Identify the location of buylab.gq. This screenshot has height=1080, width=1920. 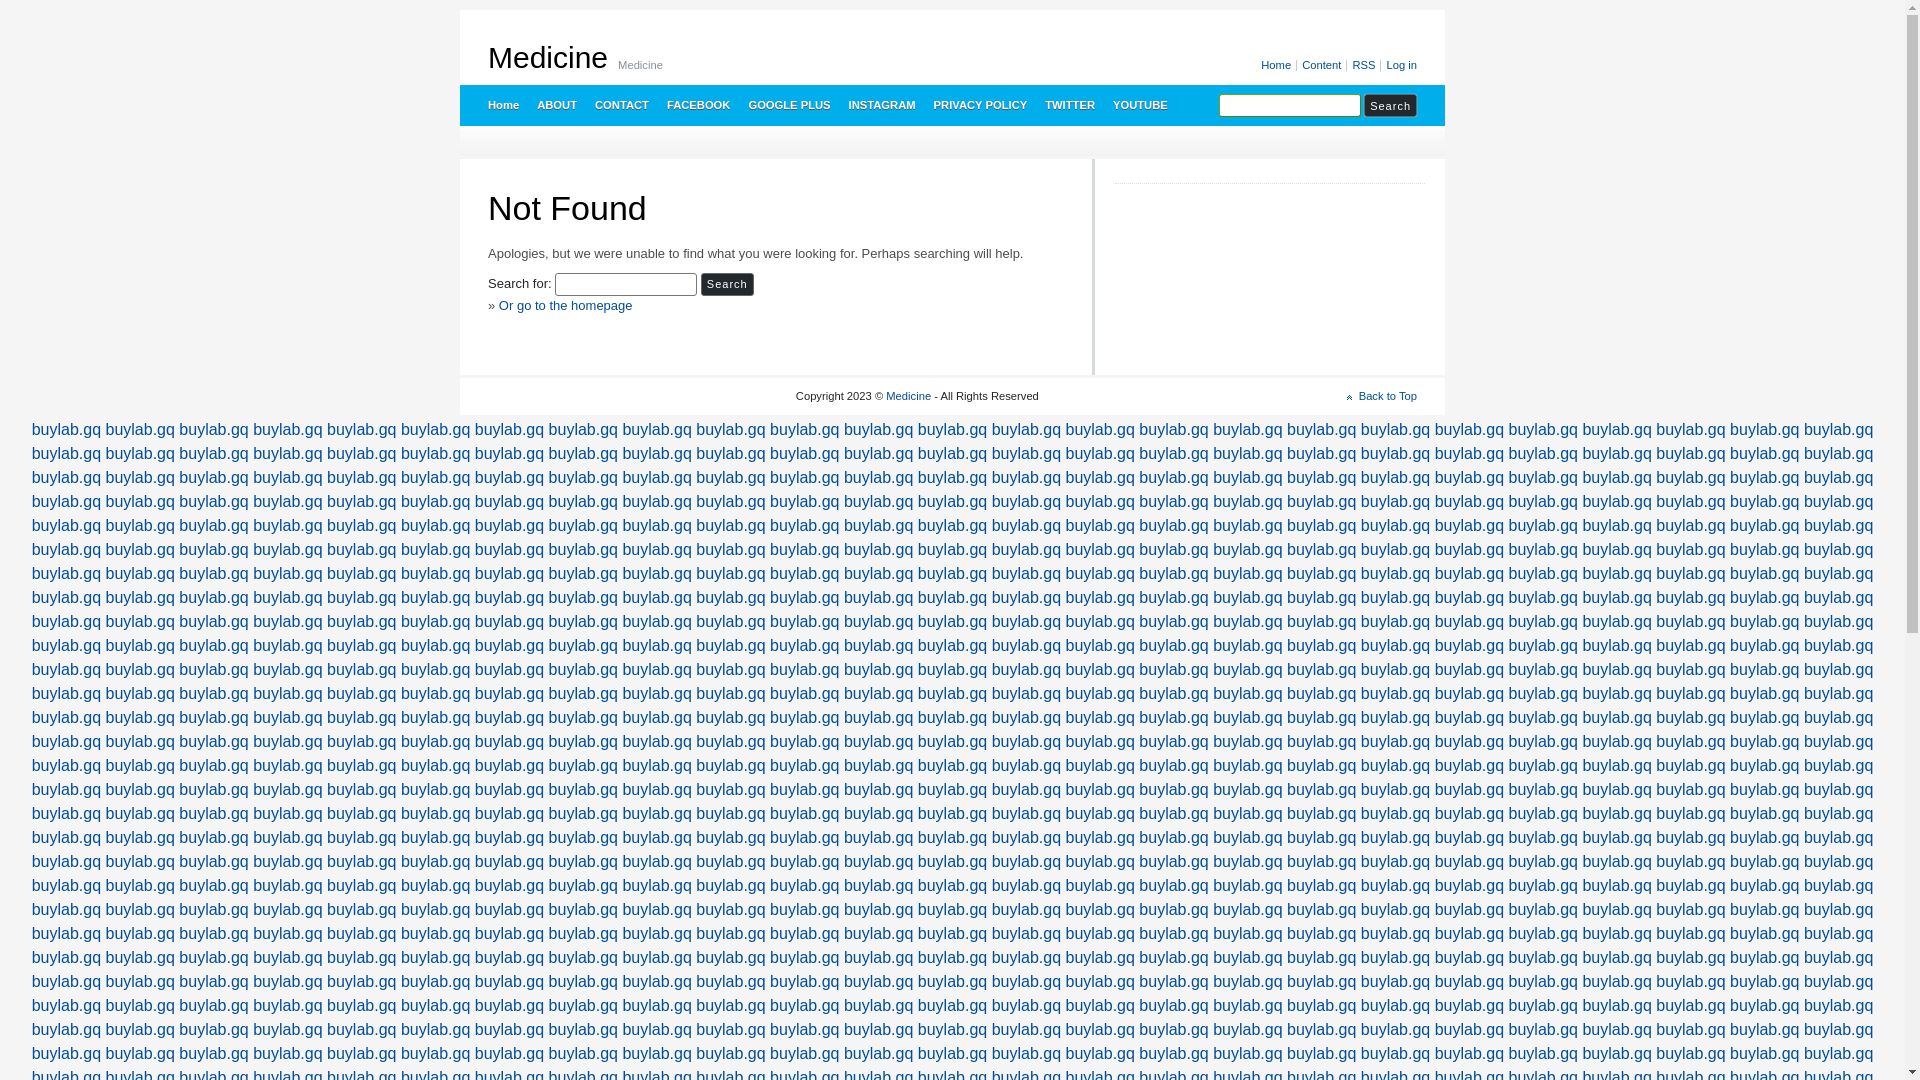
(584, 766).